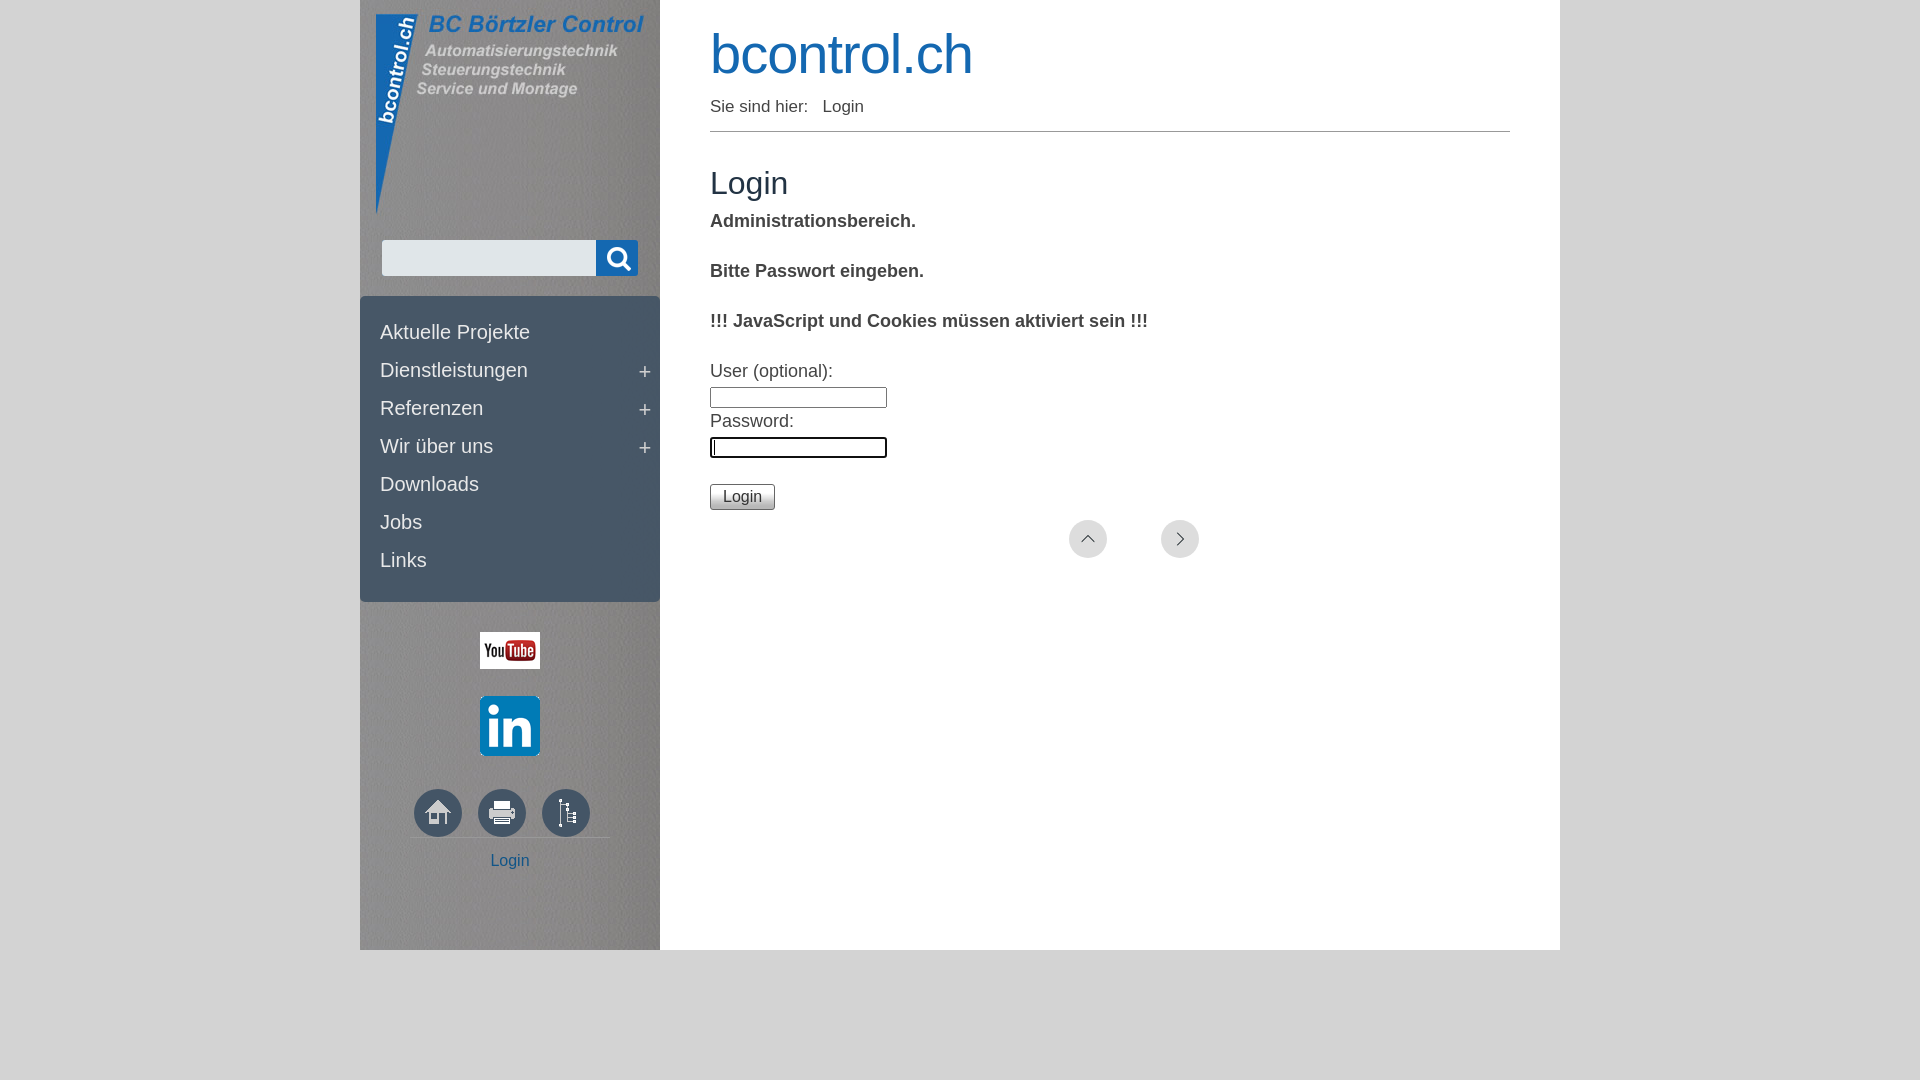 The image size is (1920, 1080). Describe the element at coordinates (515, 335) in the screenshot. I see `Aktuelle Projekte  ` at that location.